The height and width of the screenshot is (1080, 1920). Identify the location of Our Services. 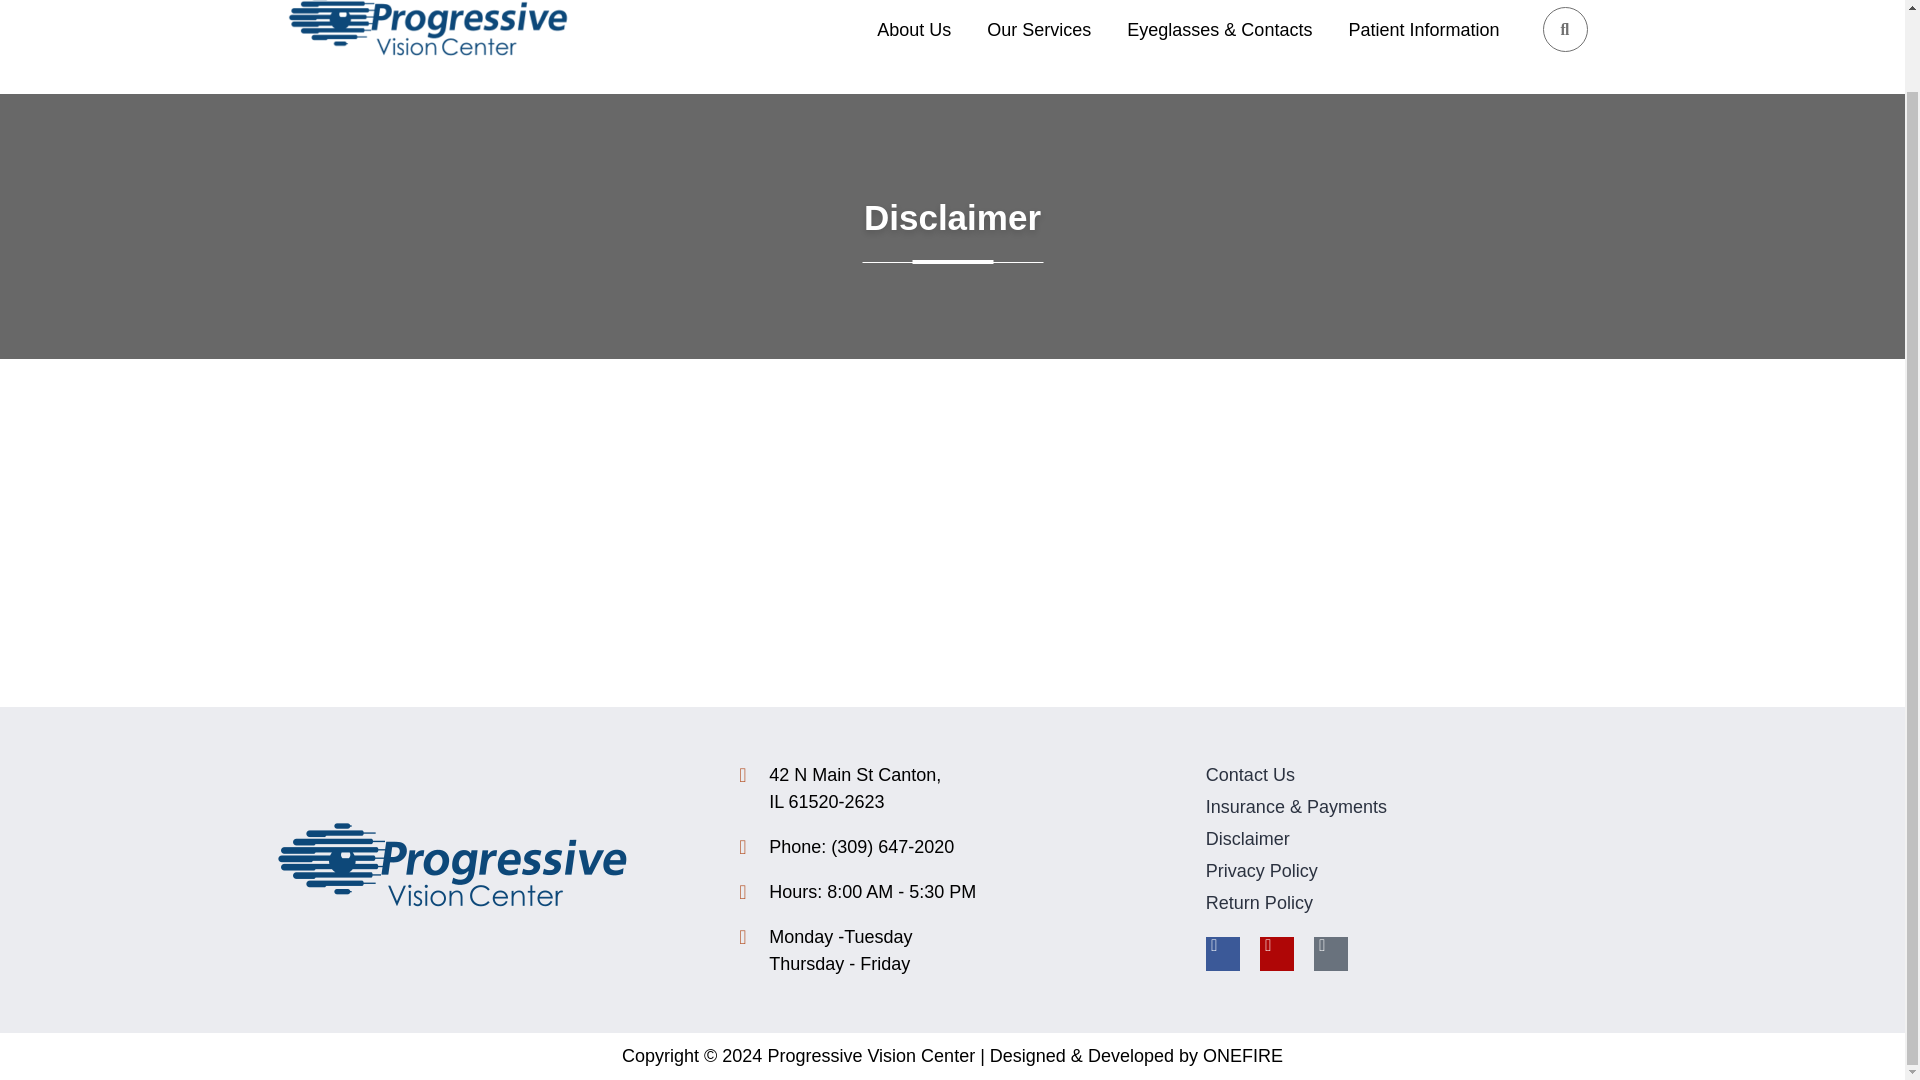
(952, 789).